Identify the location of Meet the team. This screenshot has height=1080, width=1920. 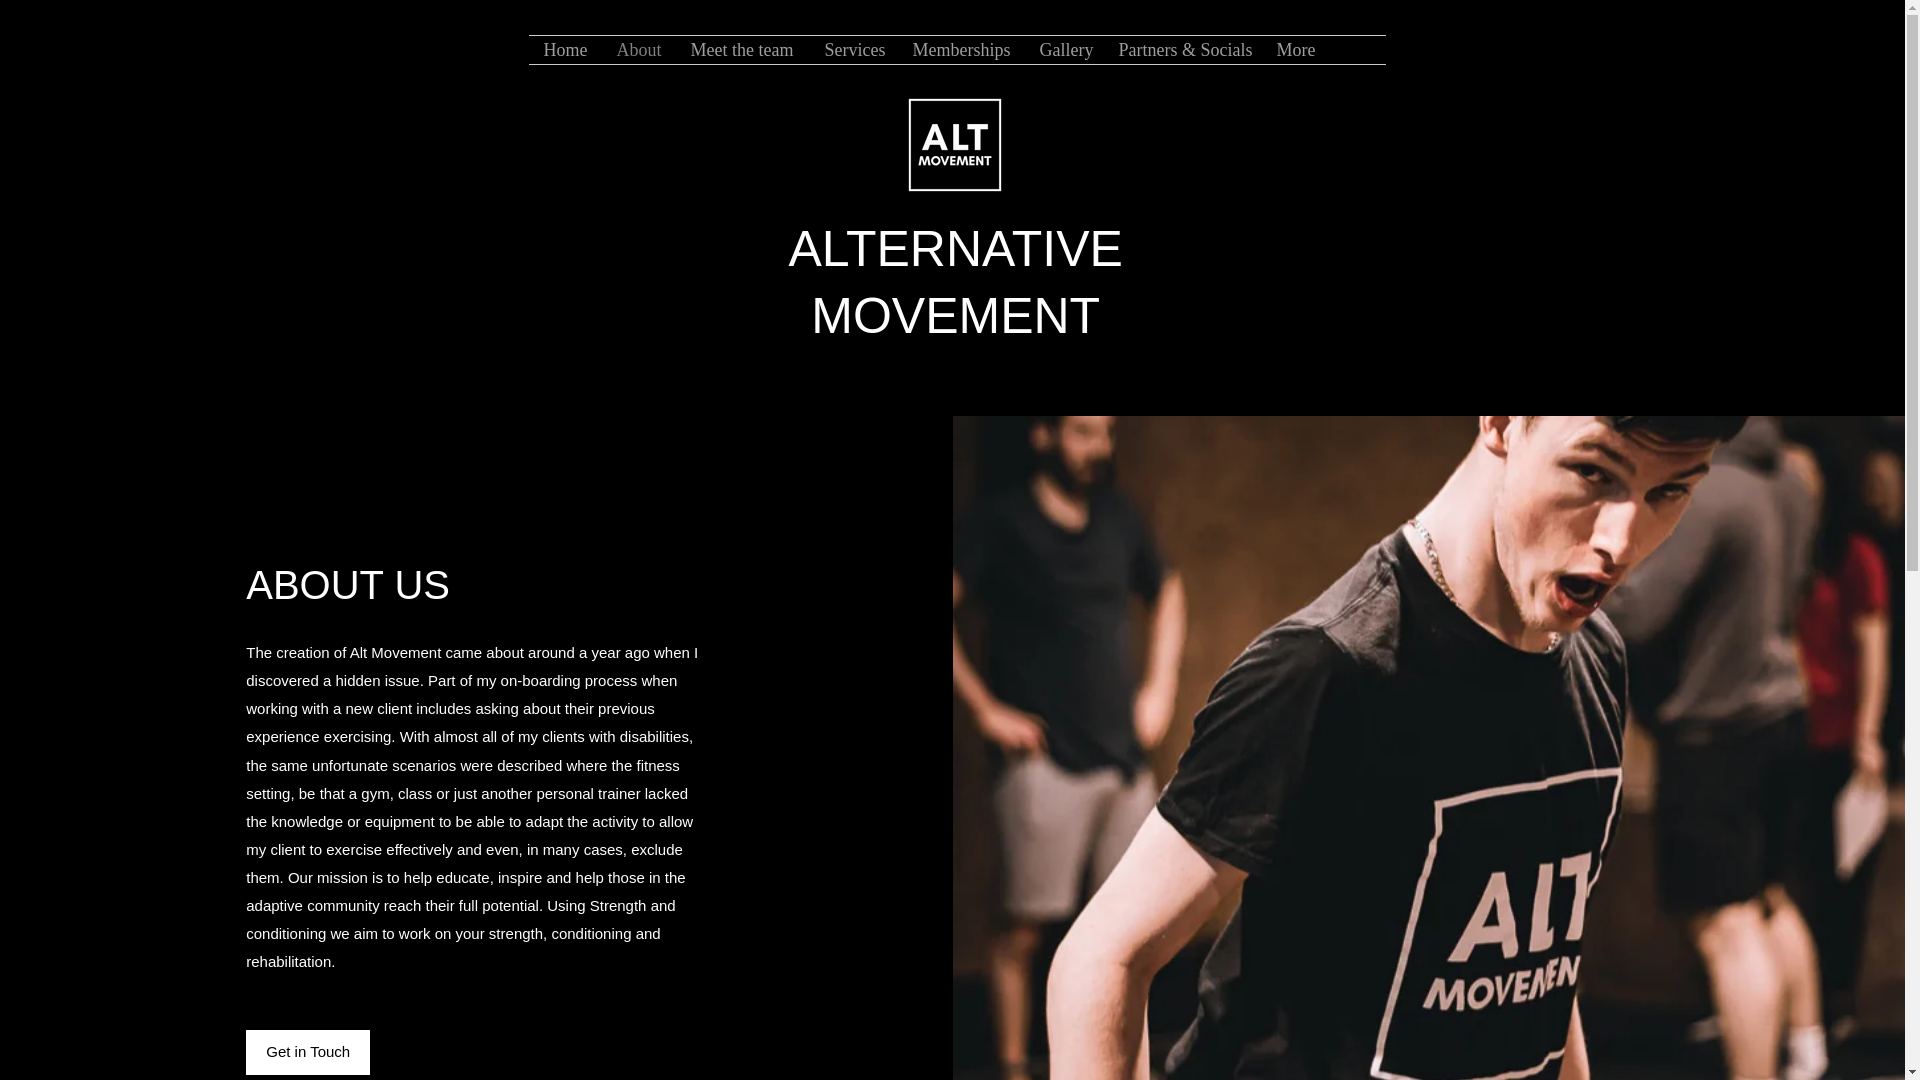
(742, 49).